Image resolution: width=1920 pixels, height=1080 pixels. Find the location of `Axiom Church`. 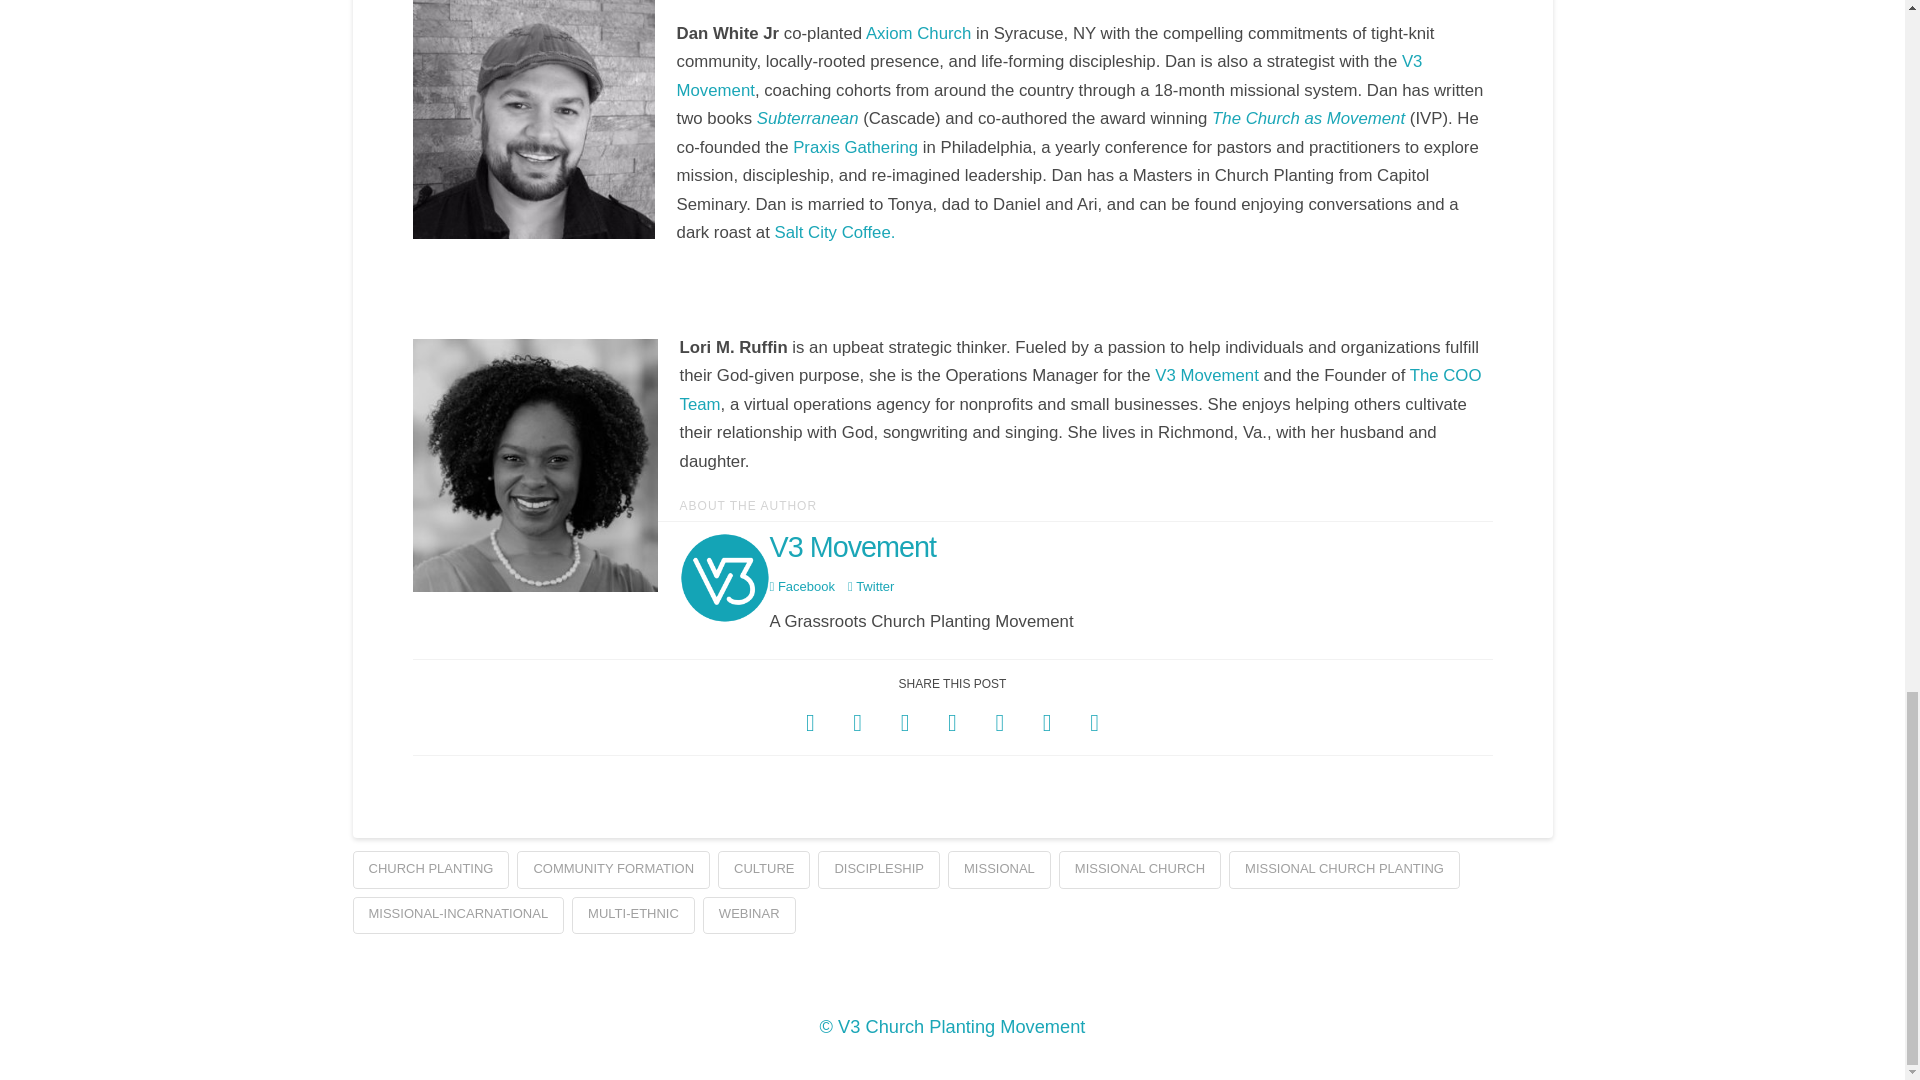

Axiom Church is located at coordinates (918, 33).